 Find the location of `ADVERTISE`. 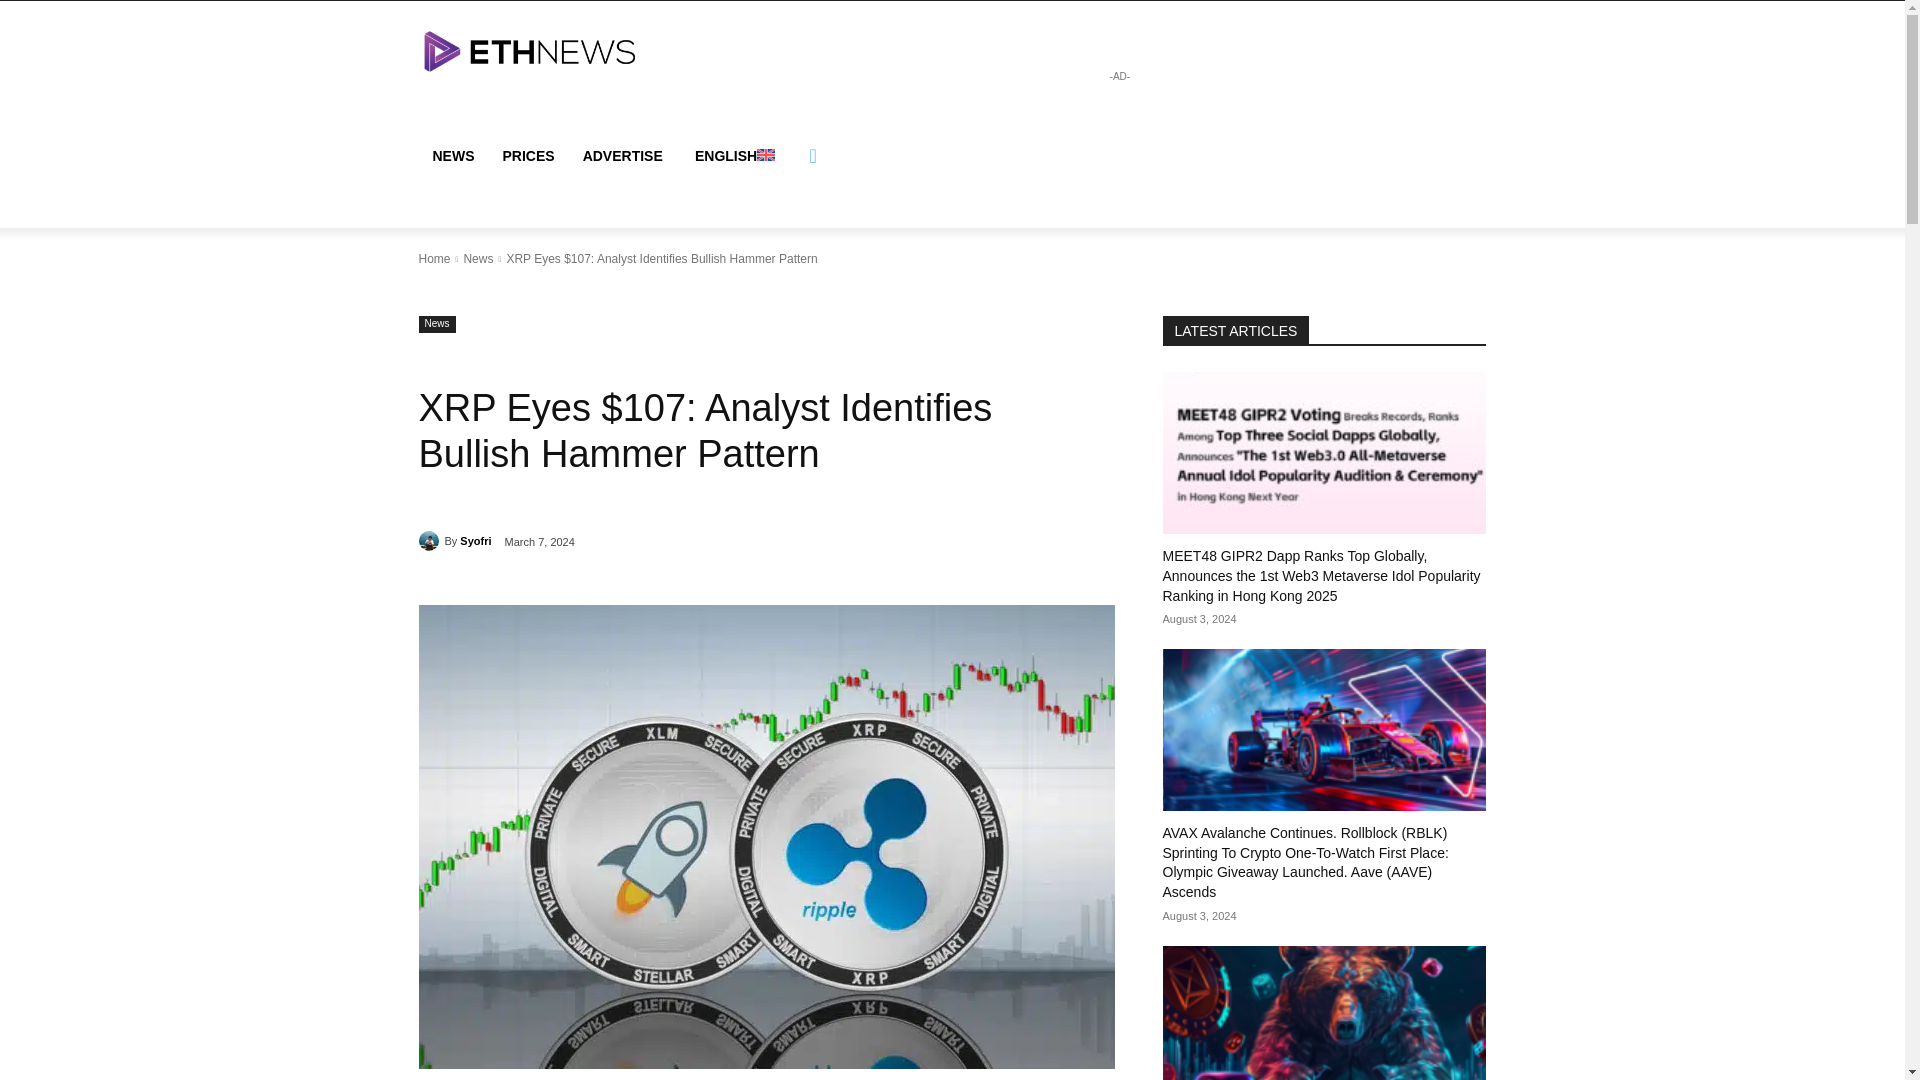

ADVERTISE is located at coordinates (622, 156).